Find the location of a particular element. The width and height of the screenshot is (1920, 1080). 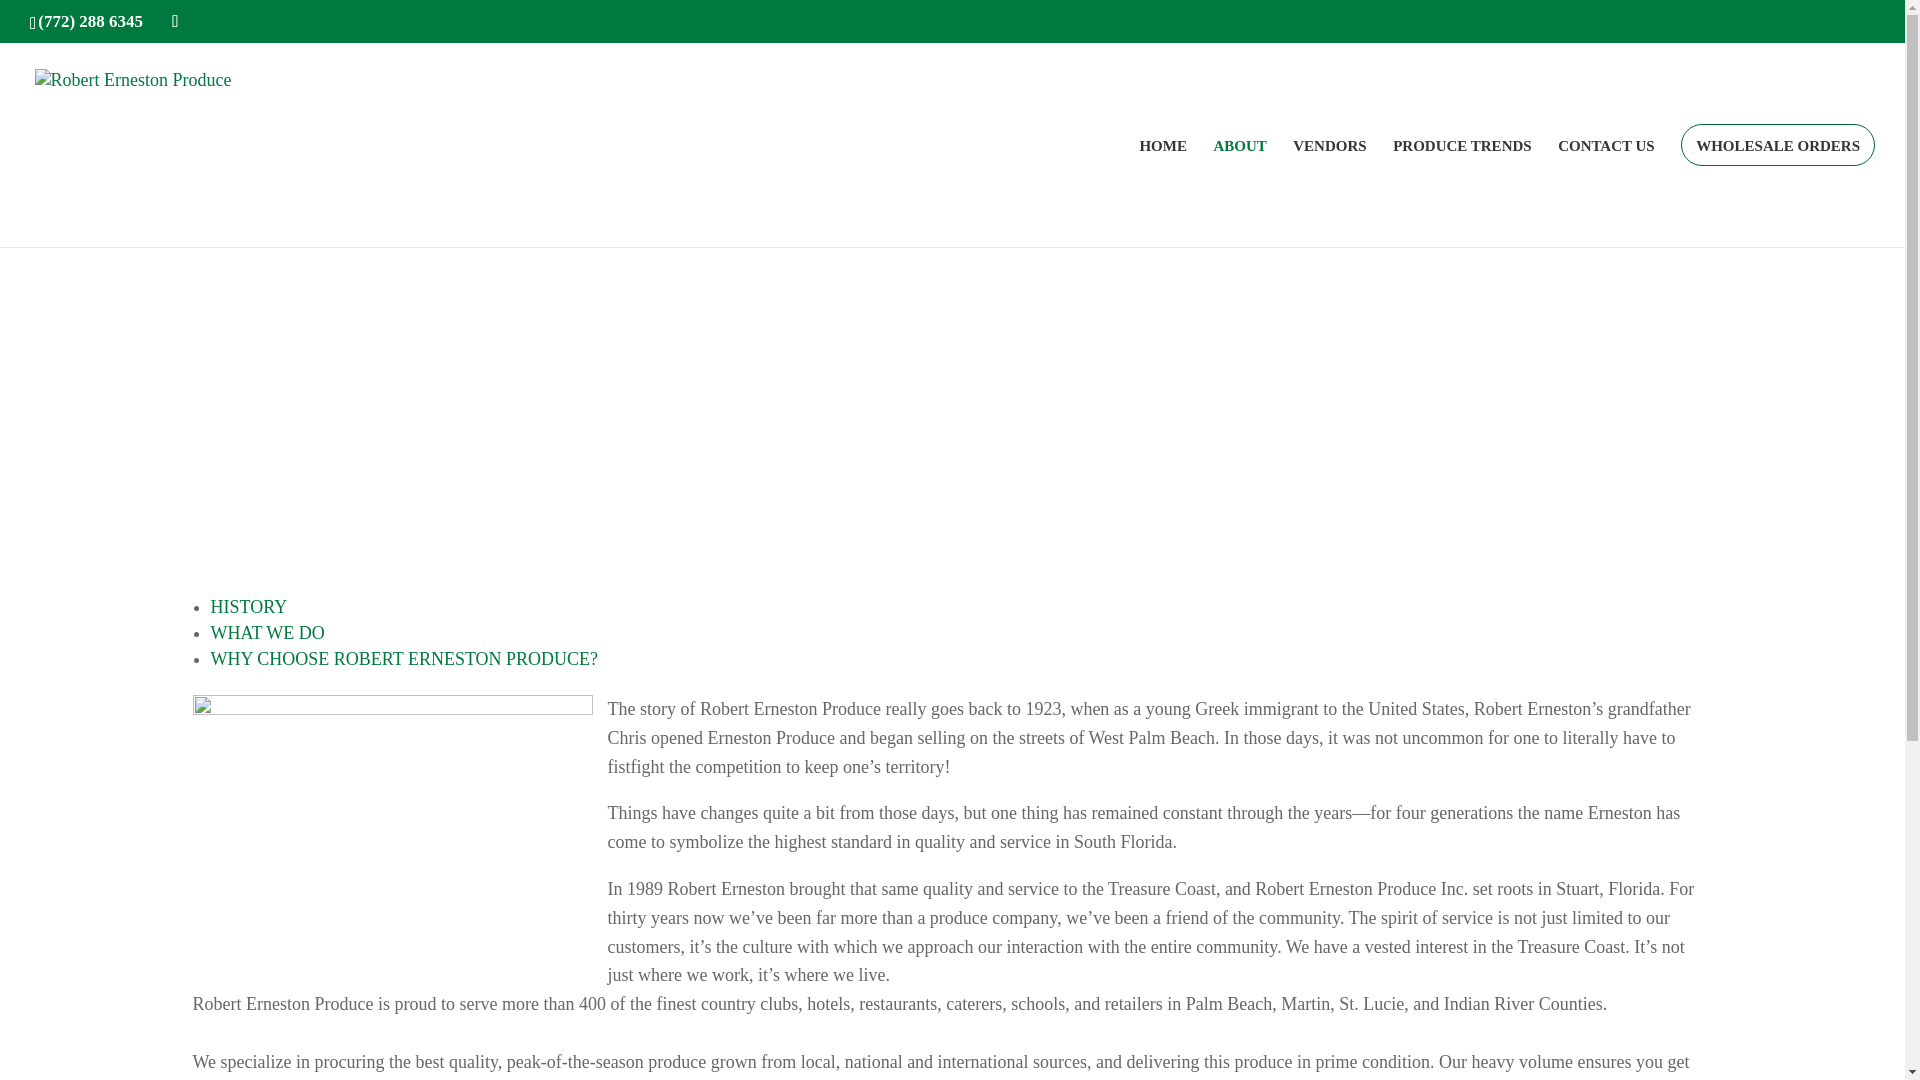

HOME is located at coordinates (1162, 193).